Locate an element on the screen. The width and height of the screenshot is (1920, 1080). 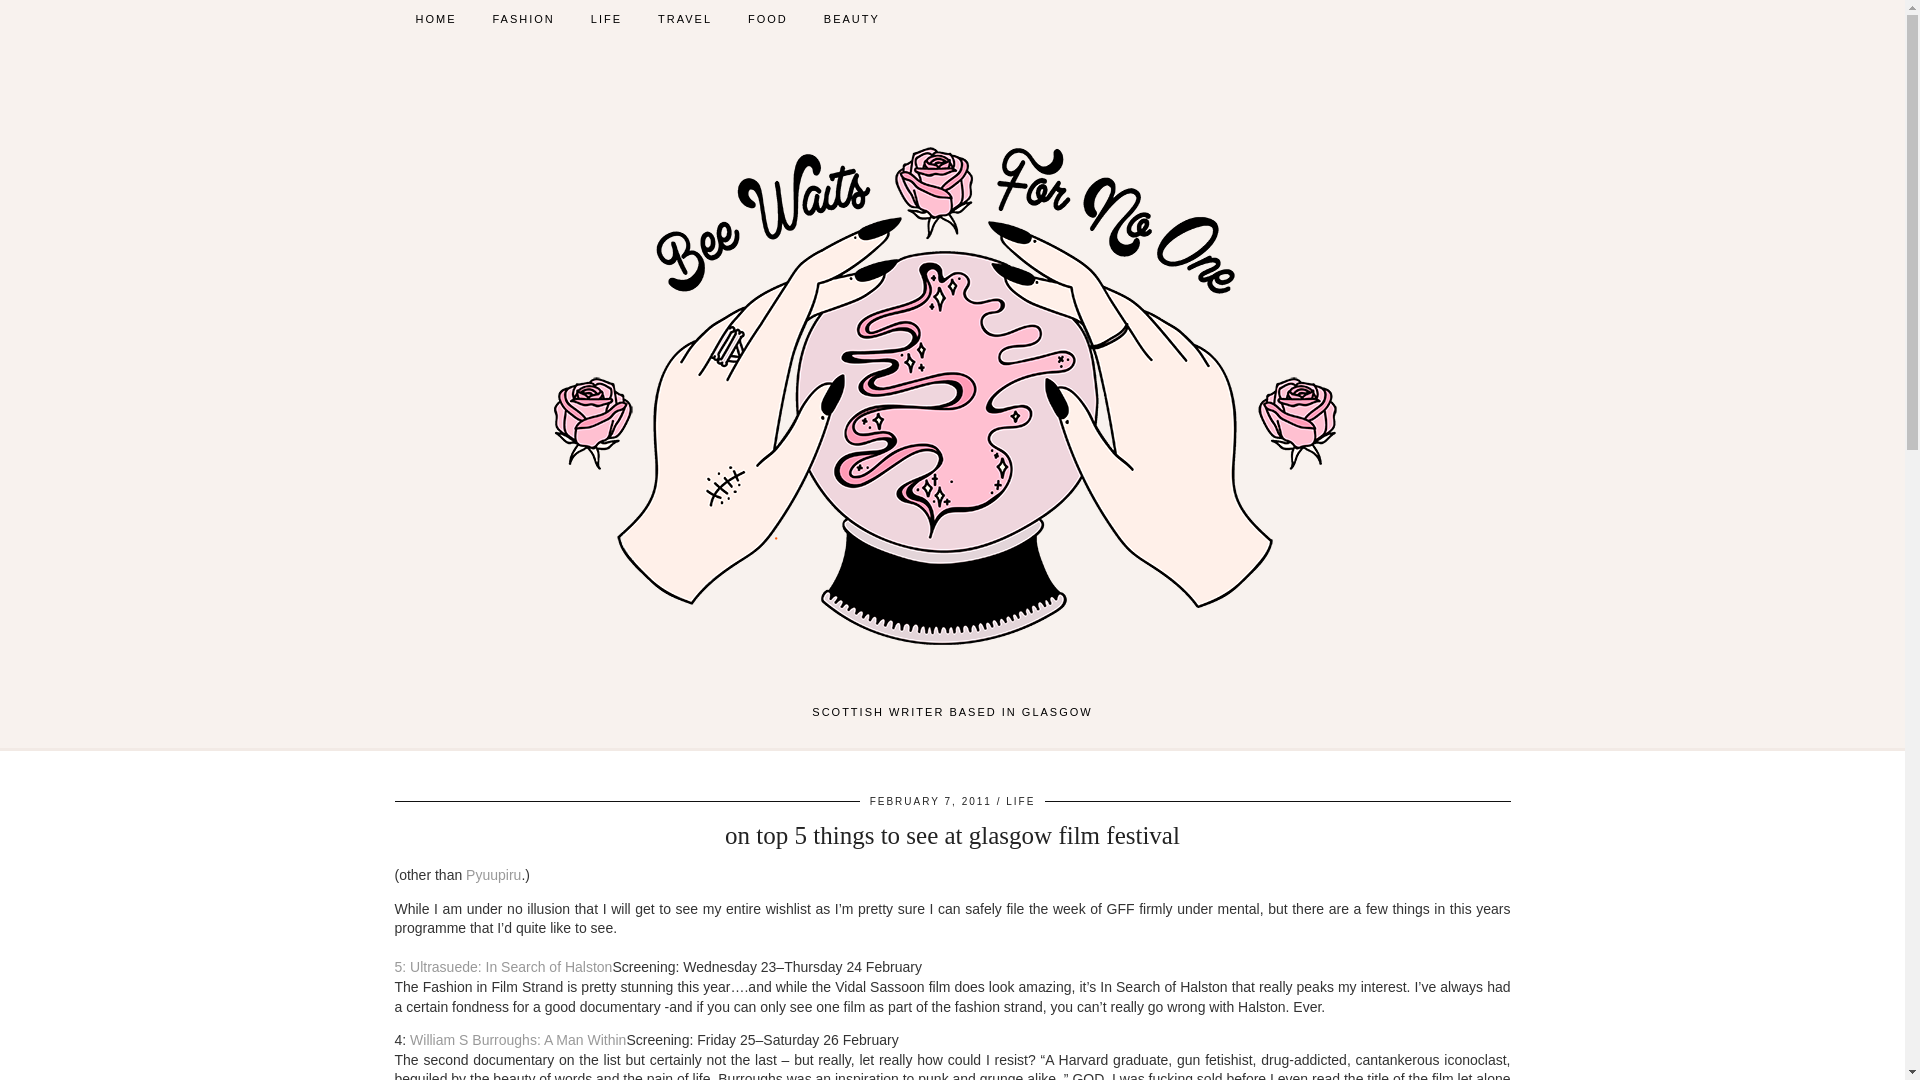
William S Burroughs: A Man Within is located at coordinates (518, 1040).